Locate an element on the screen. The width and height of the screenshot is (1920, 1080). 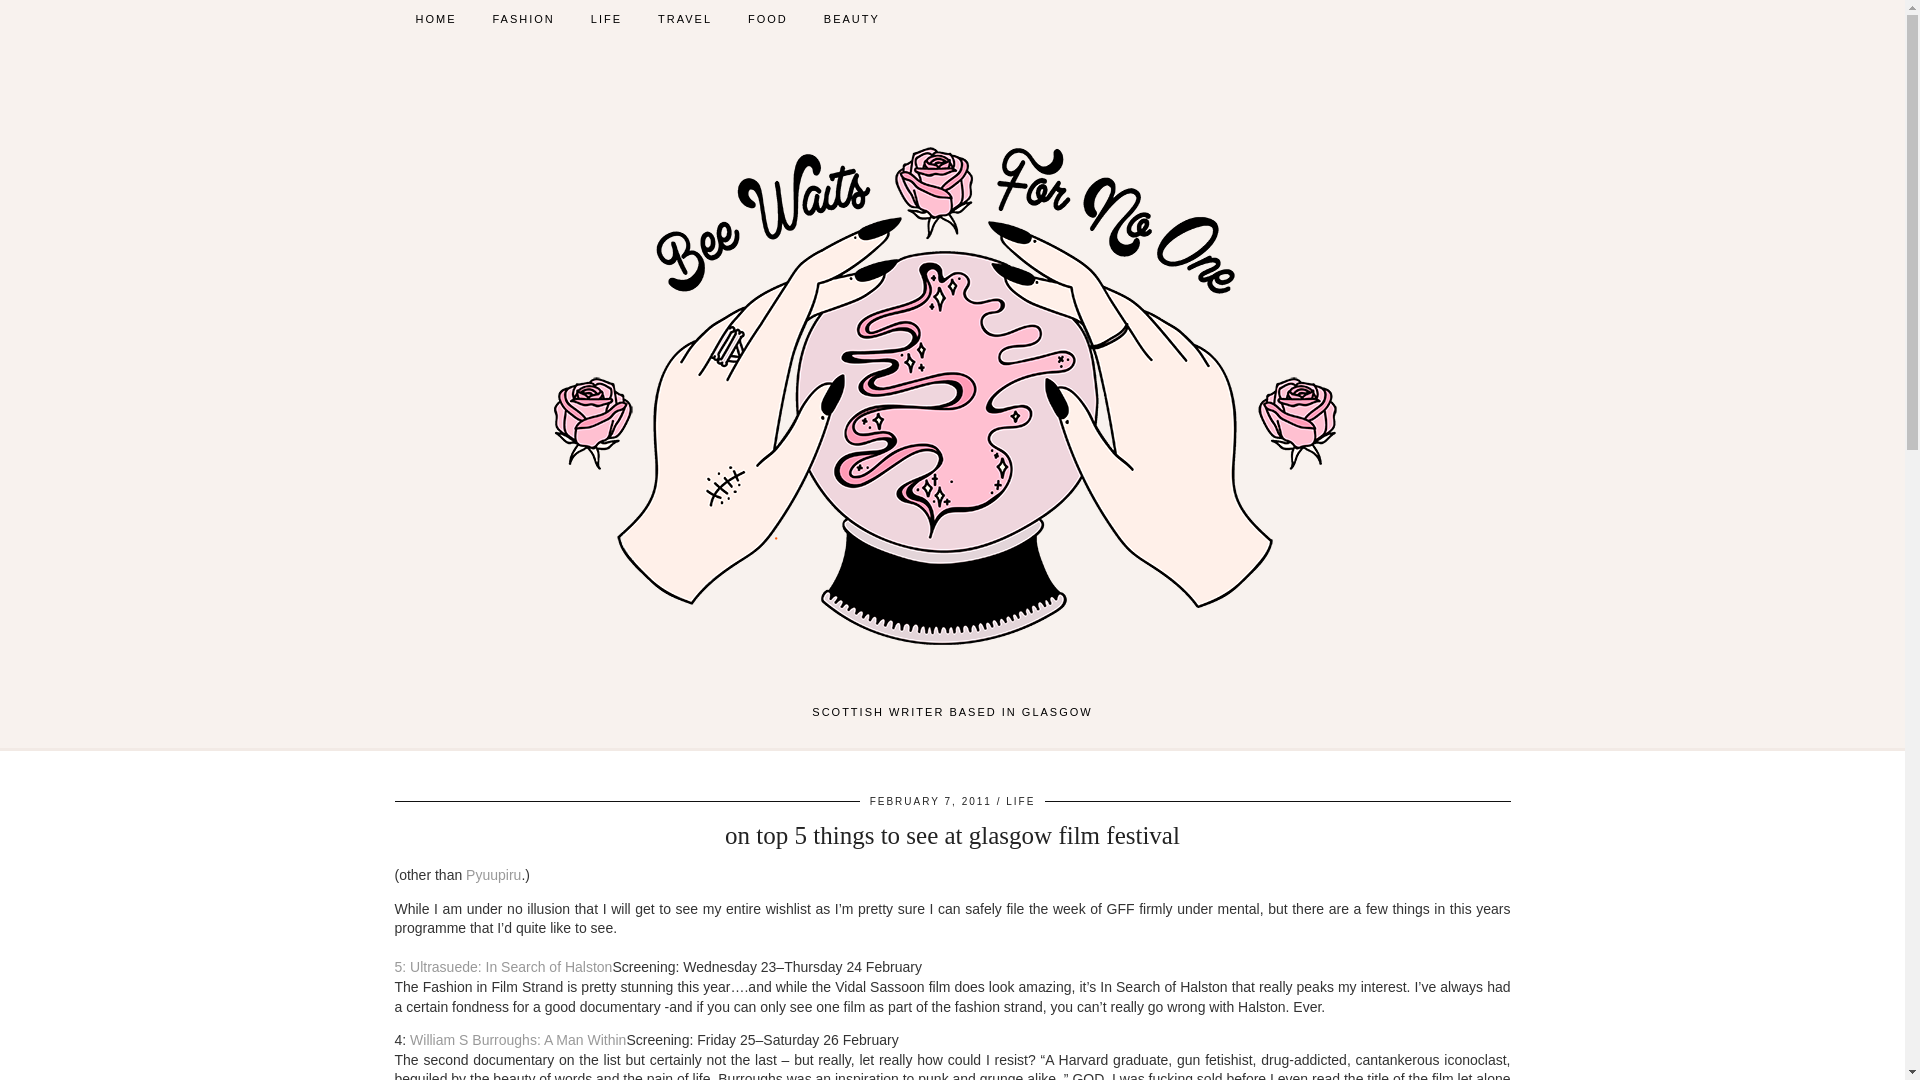
William S Burroughs: A Man Within is located at coordinates (518, 1040).